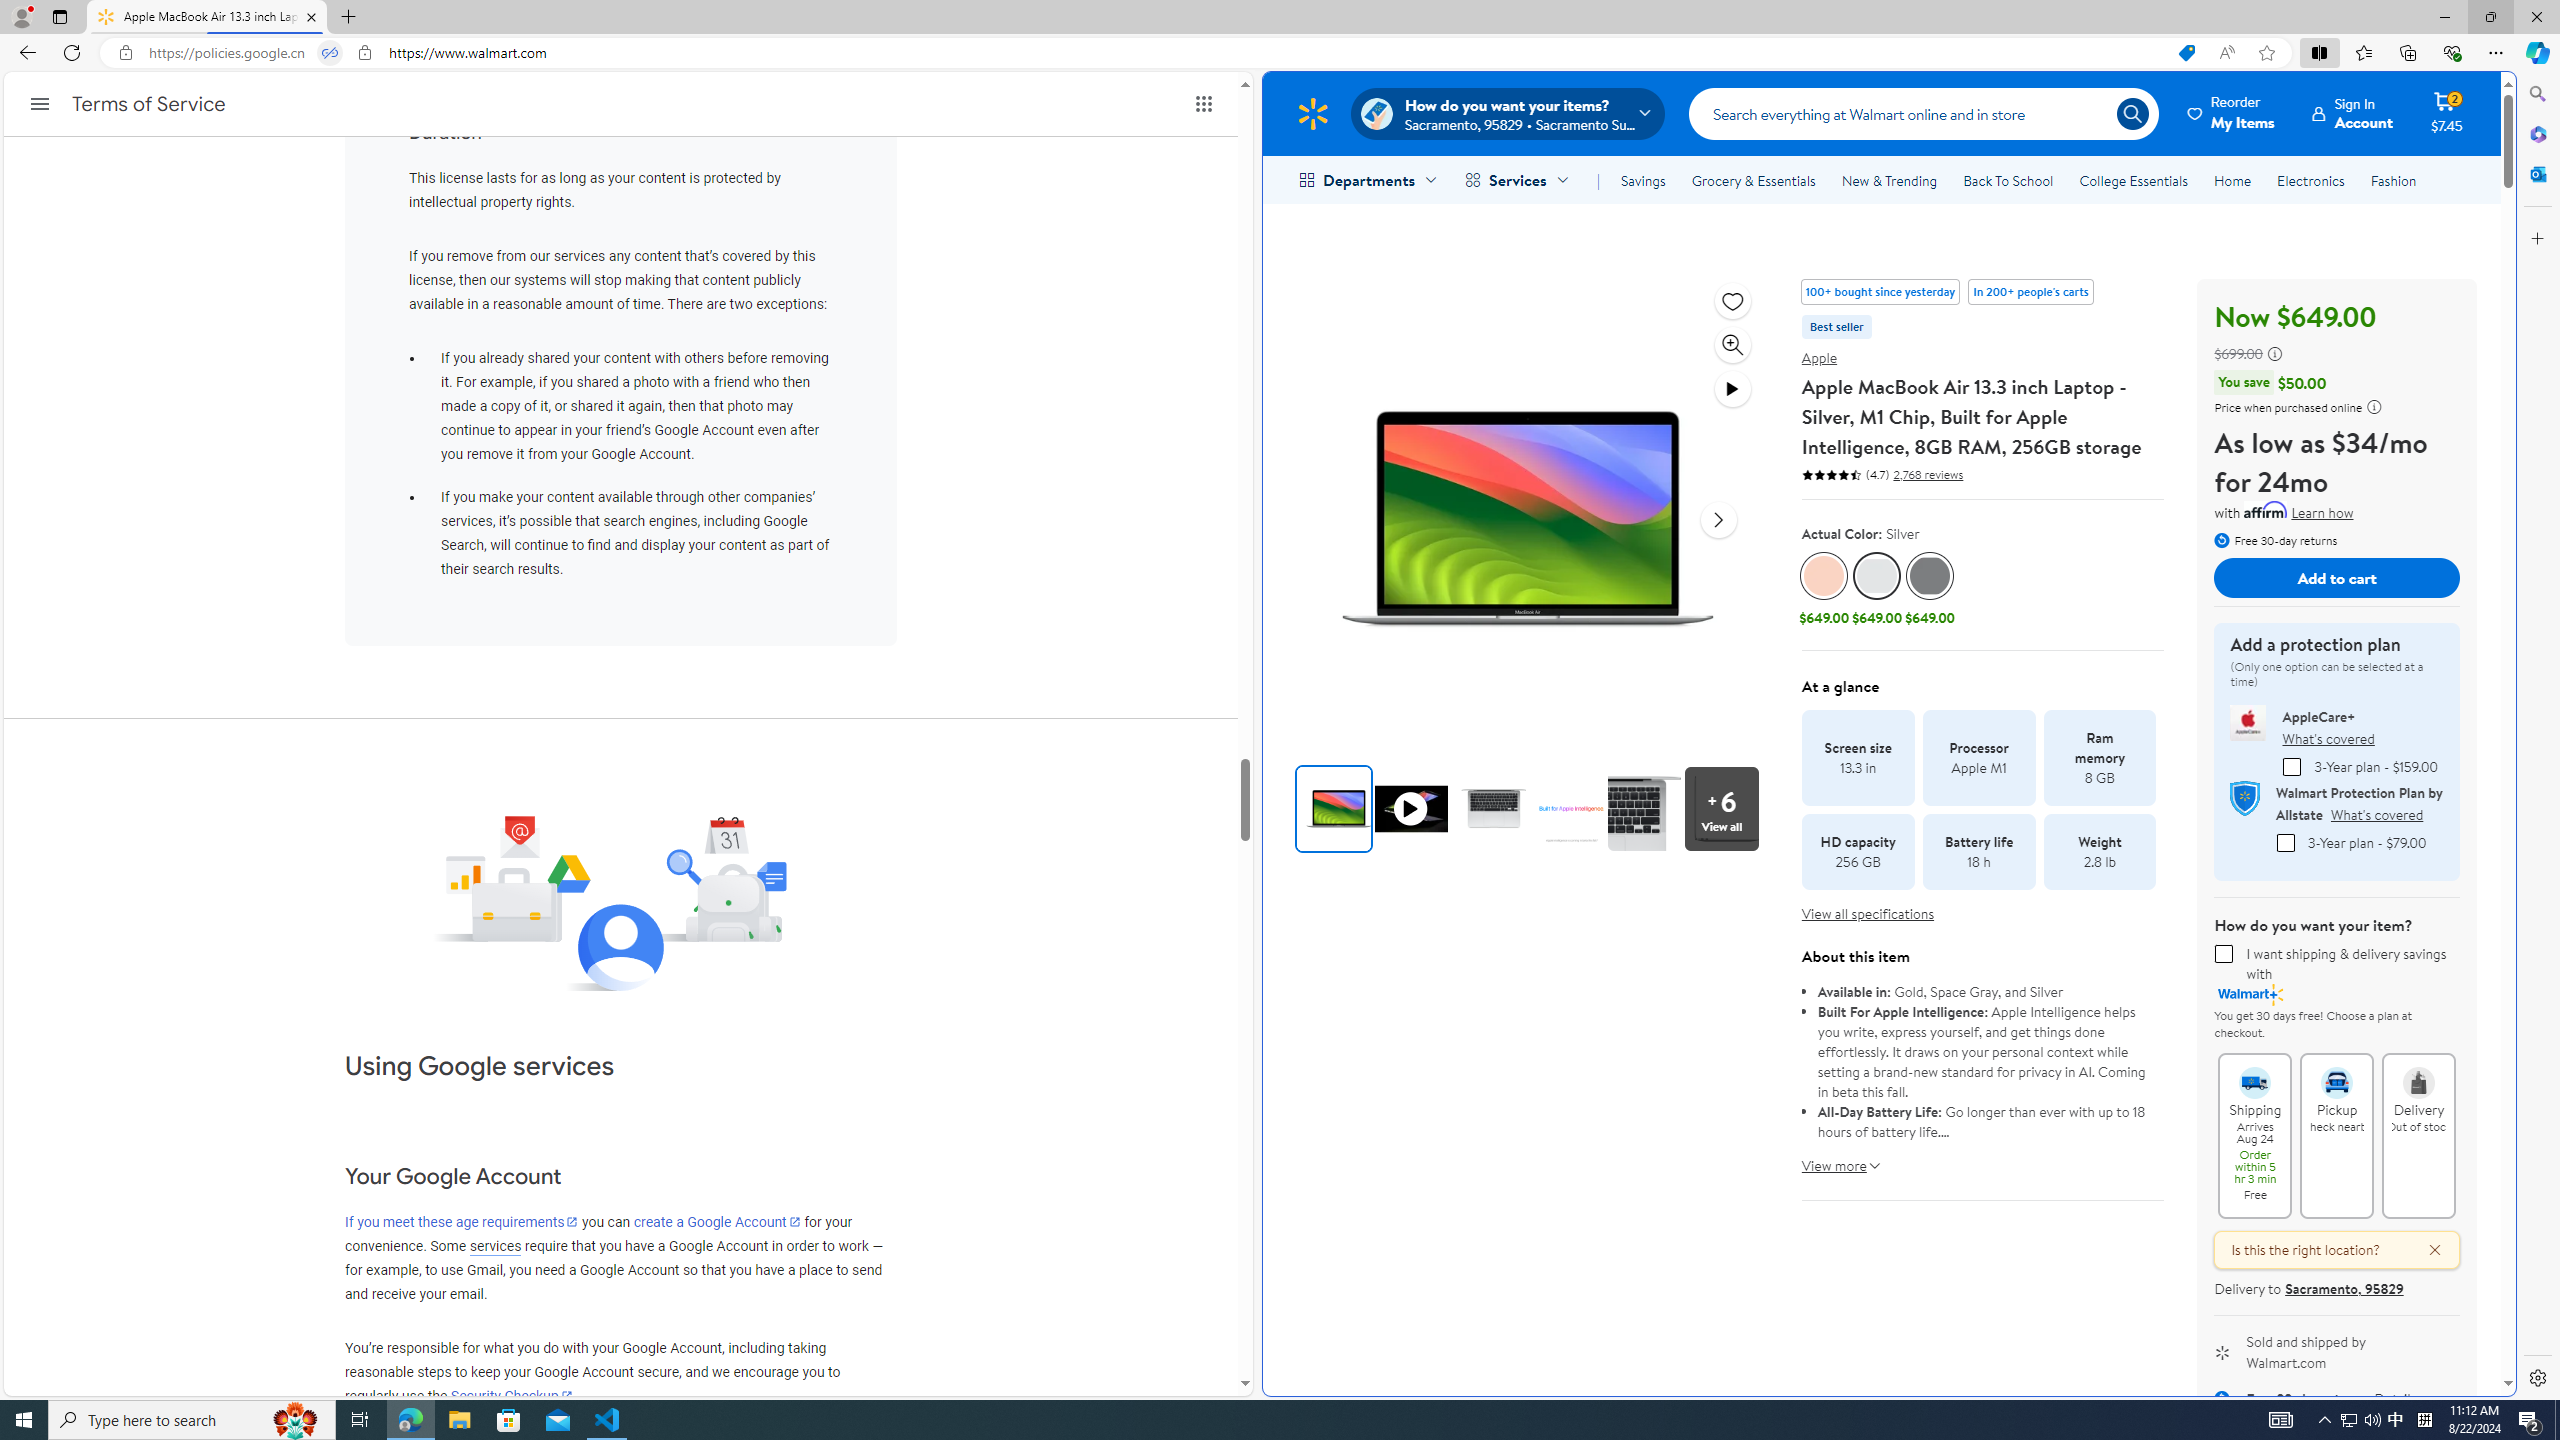  Describe the element at coordinates (2008, 180) in the screenshot. I see `Back To School` at that location.